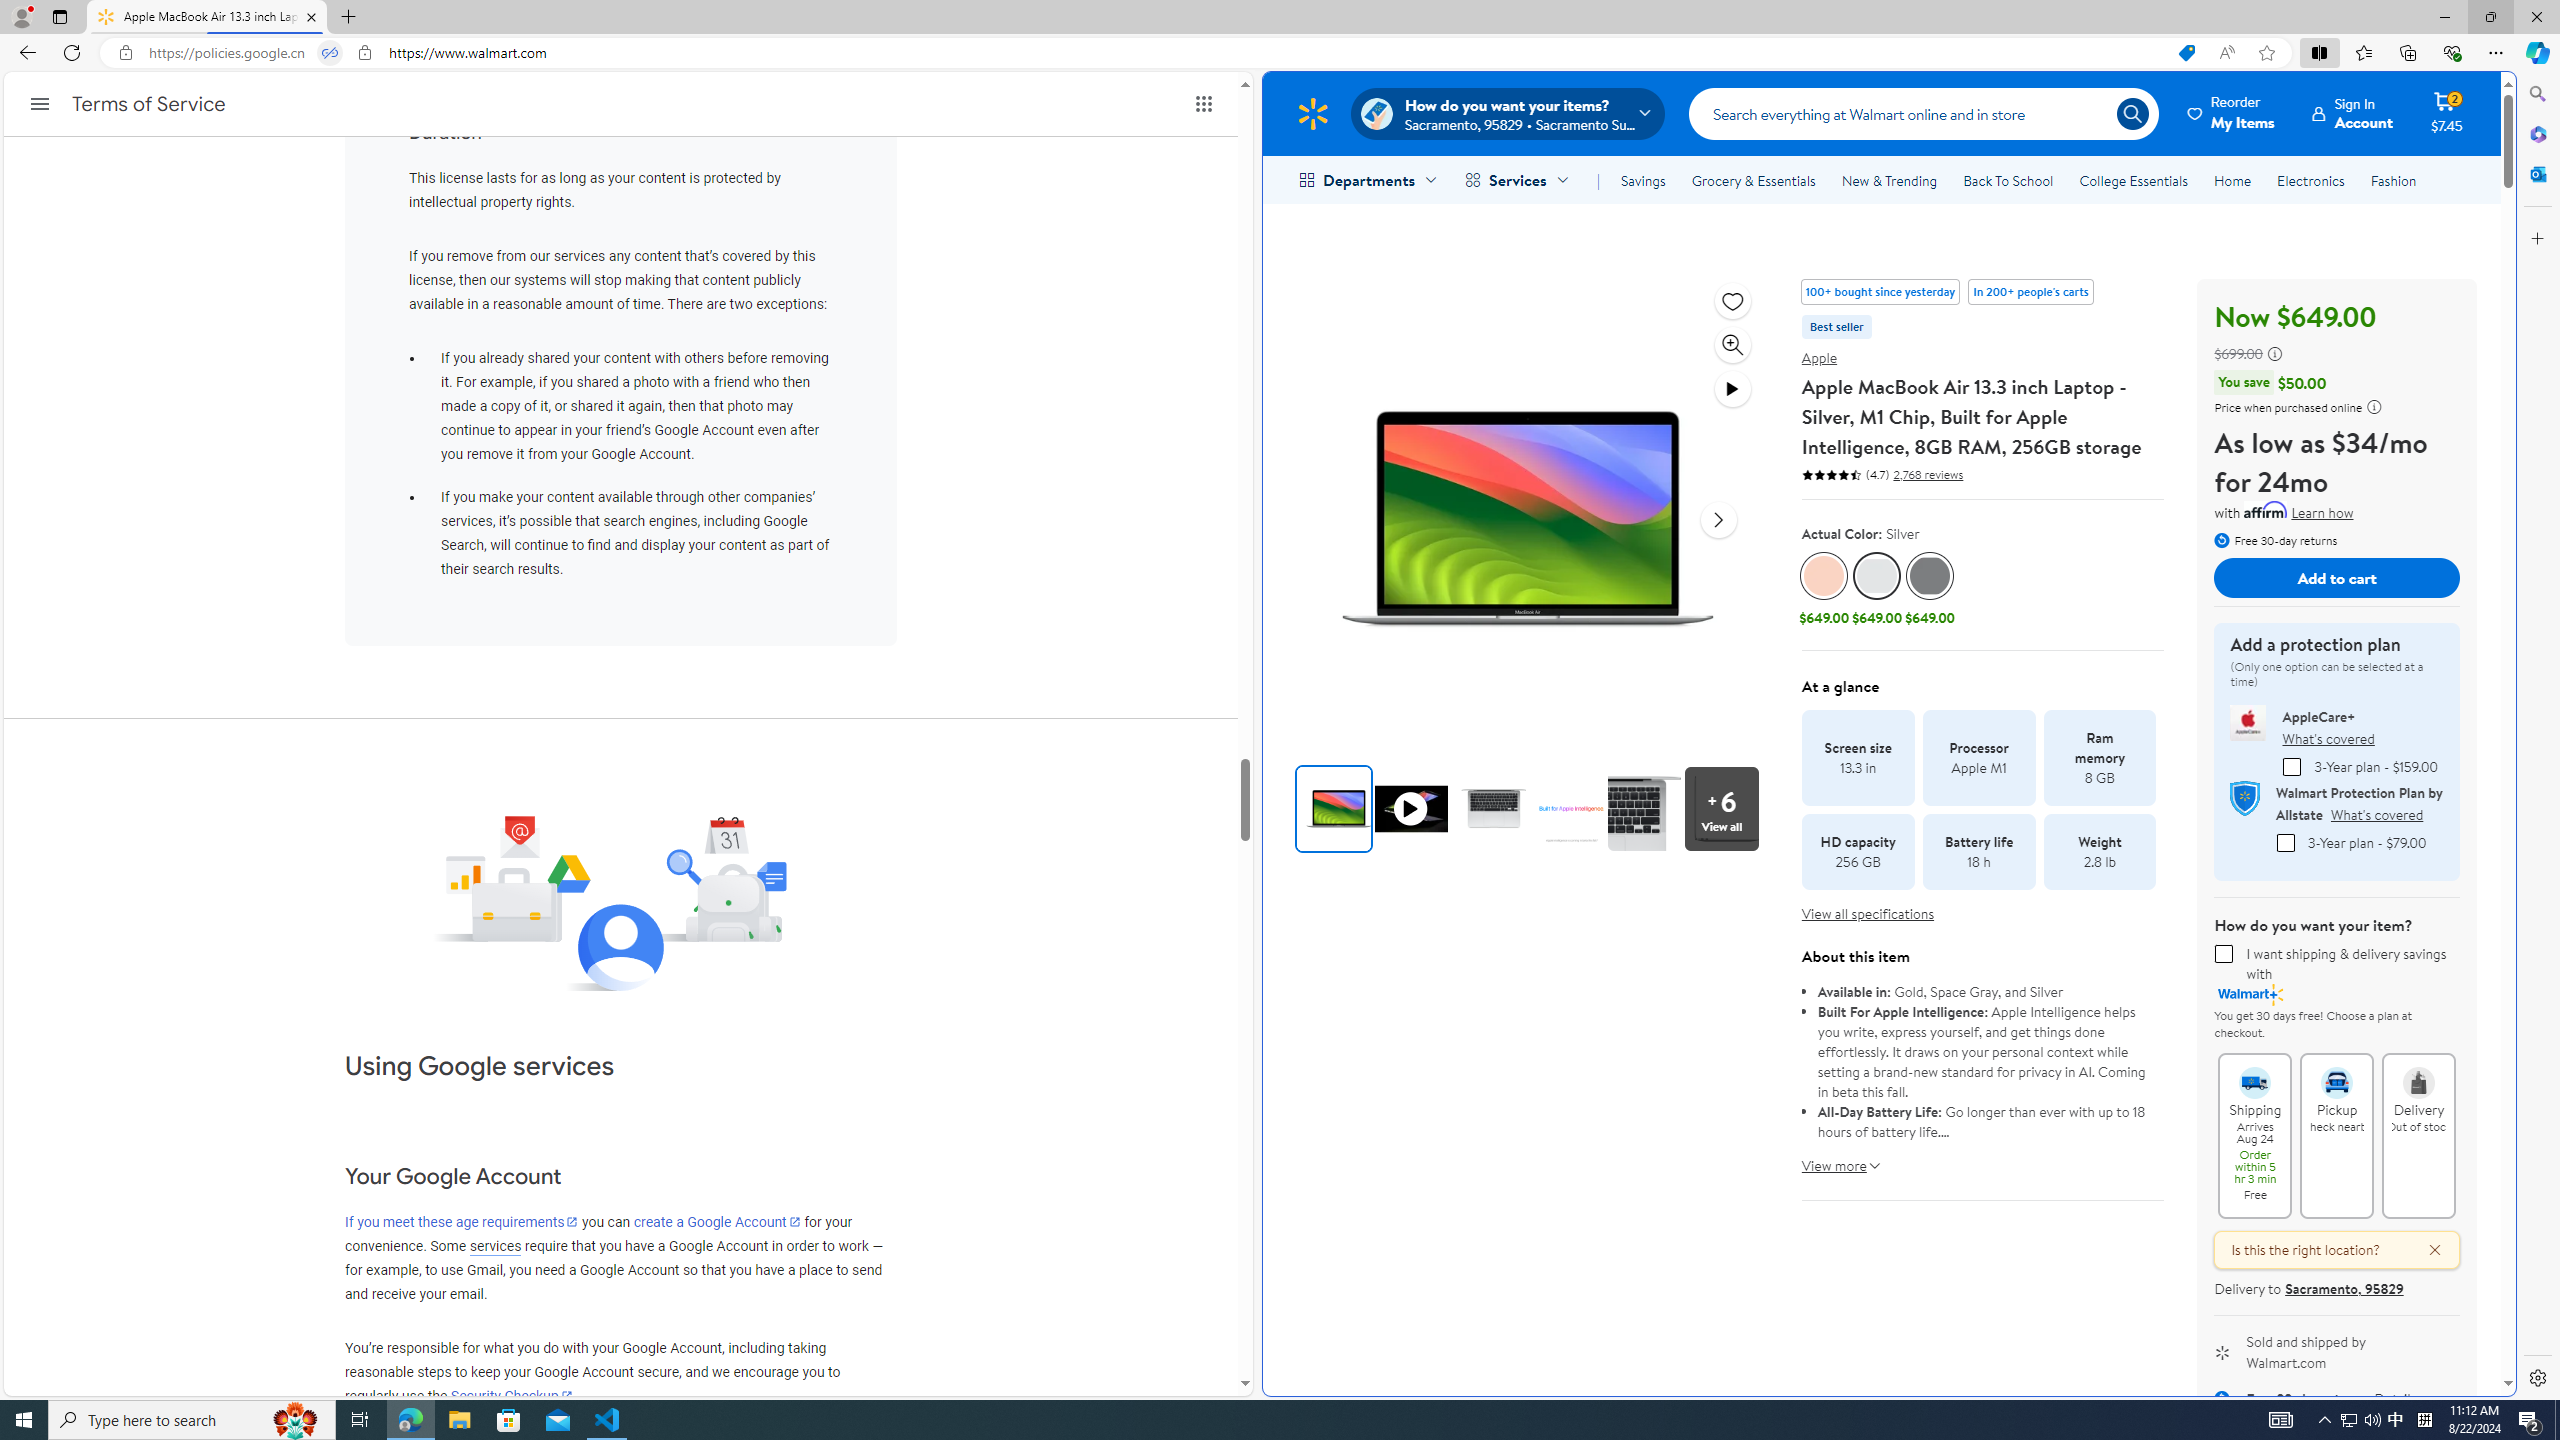  Describe the element at coordinates (2008, 180) in the screenshot. I see `Back To School` at that location.